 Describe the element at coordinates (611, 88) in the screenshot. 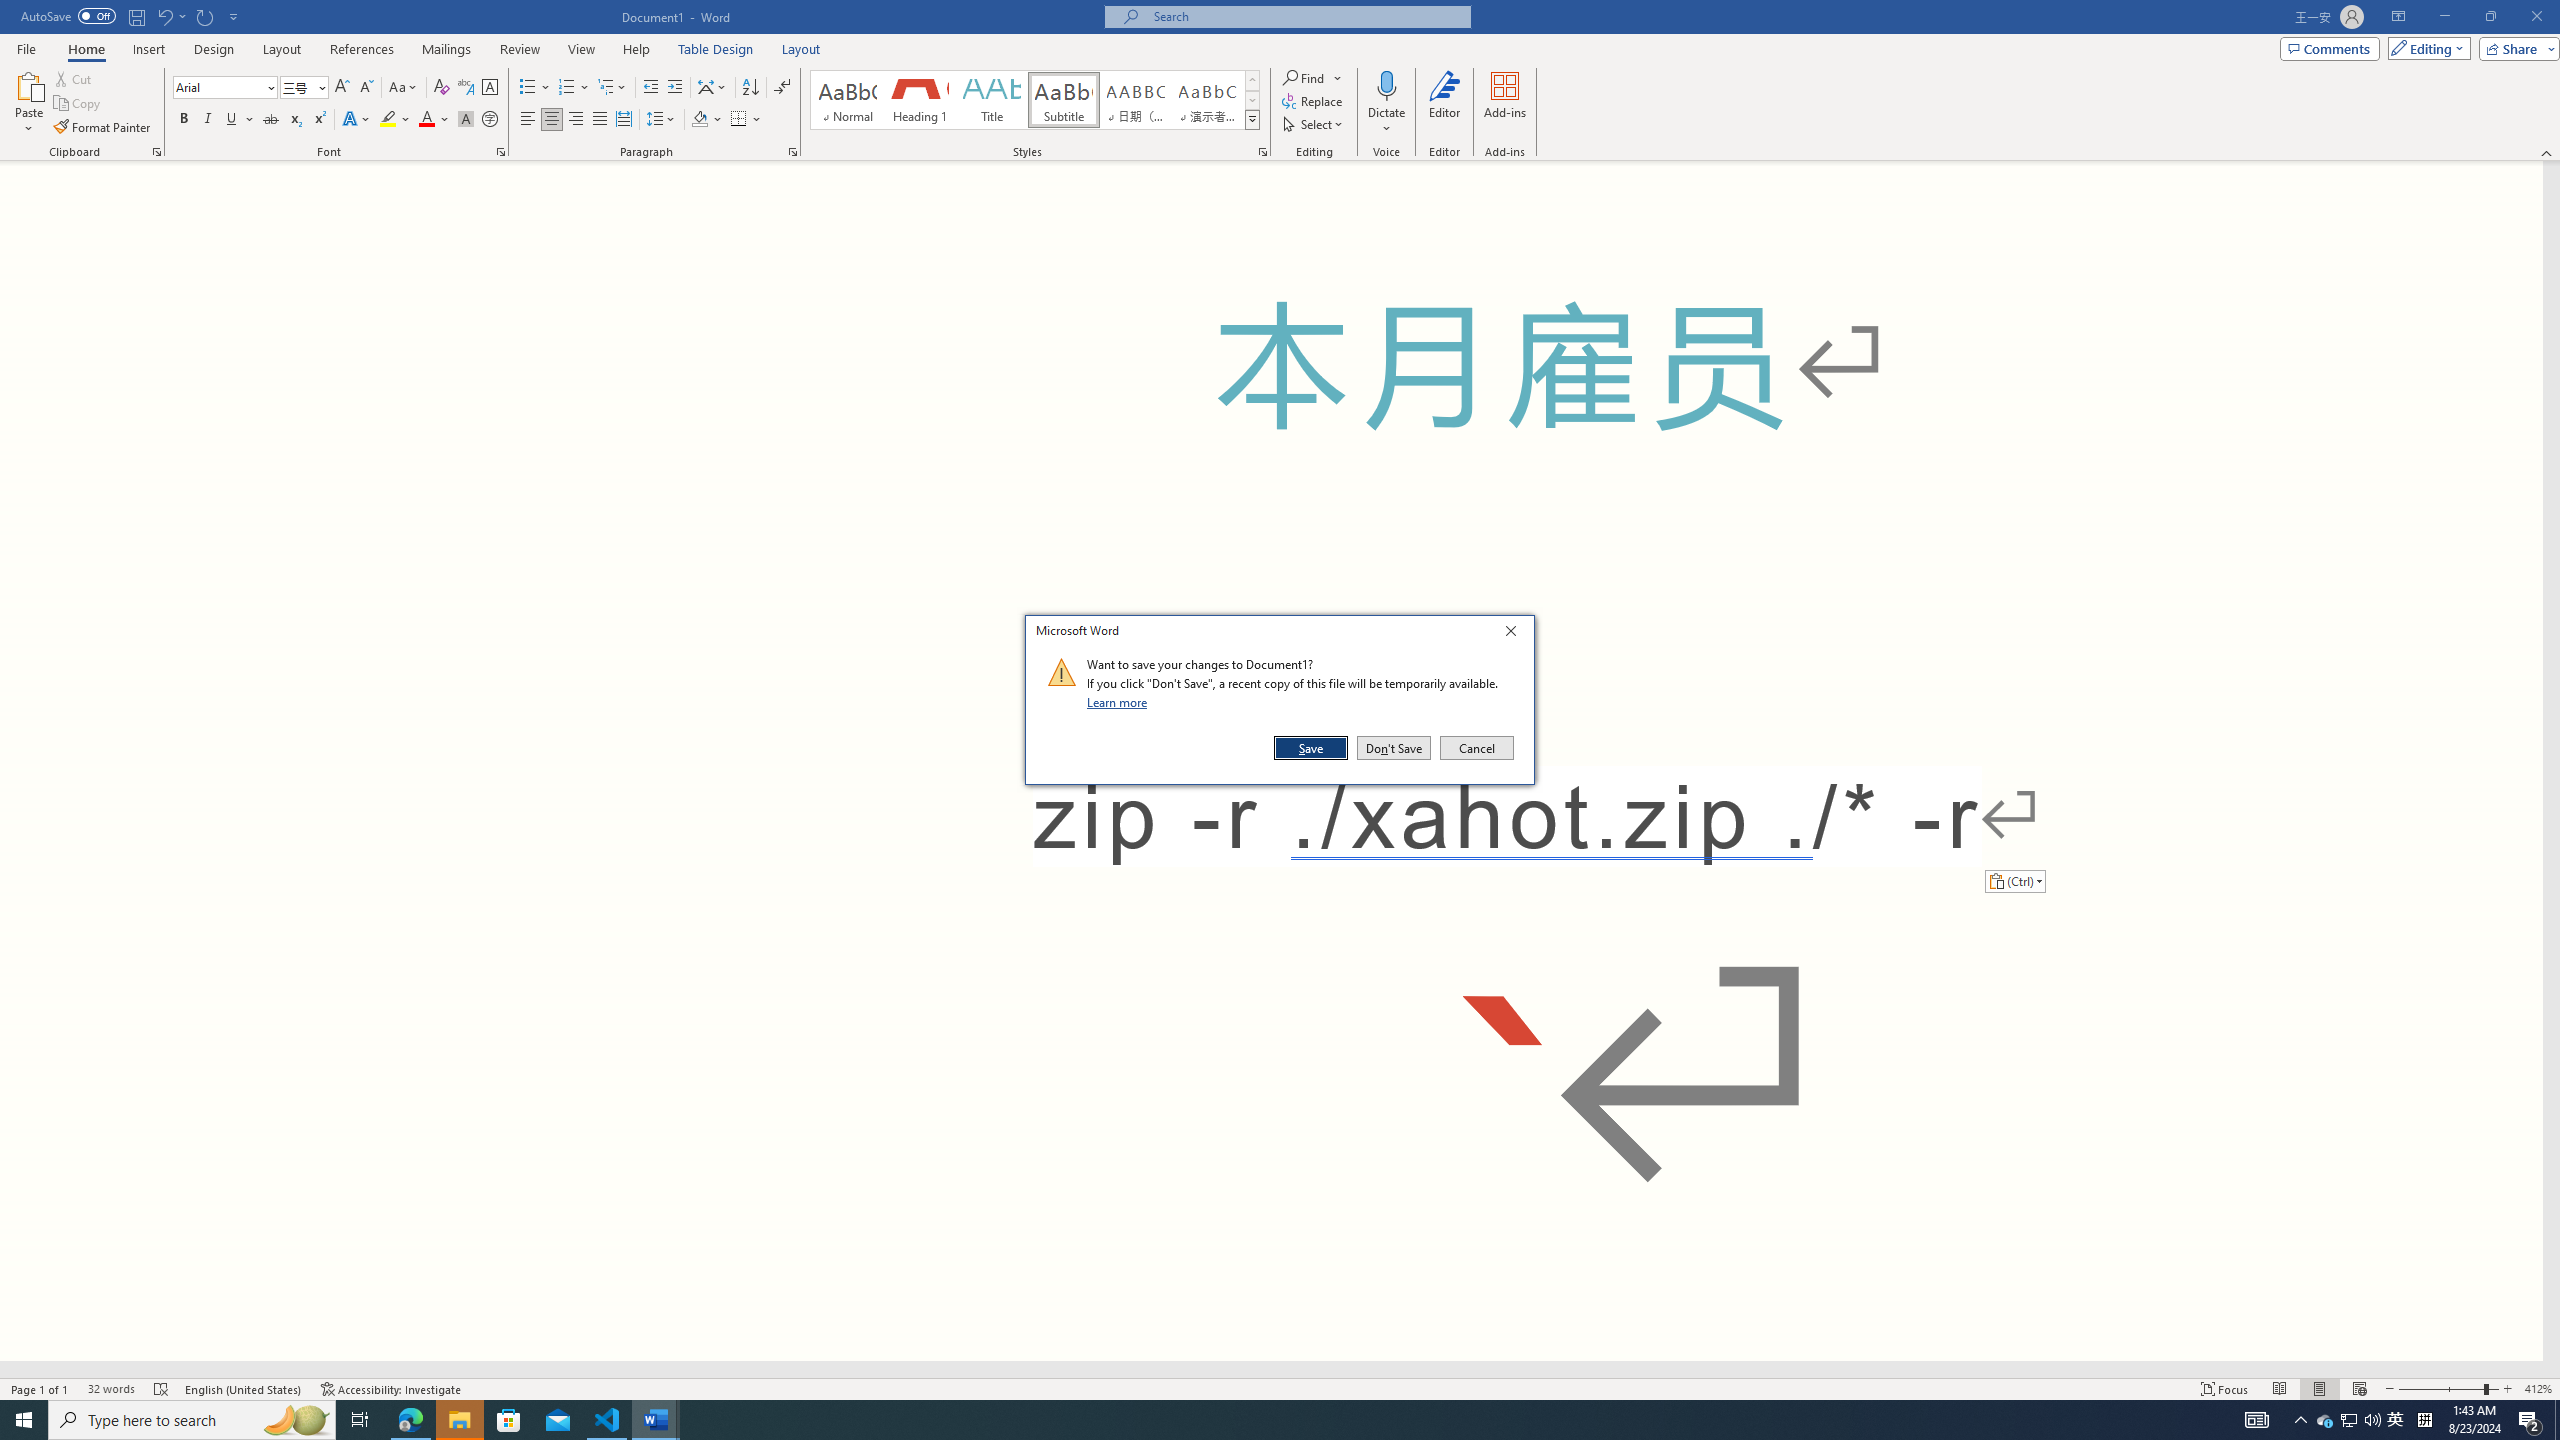

I see `Multilevel List` at that location.